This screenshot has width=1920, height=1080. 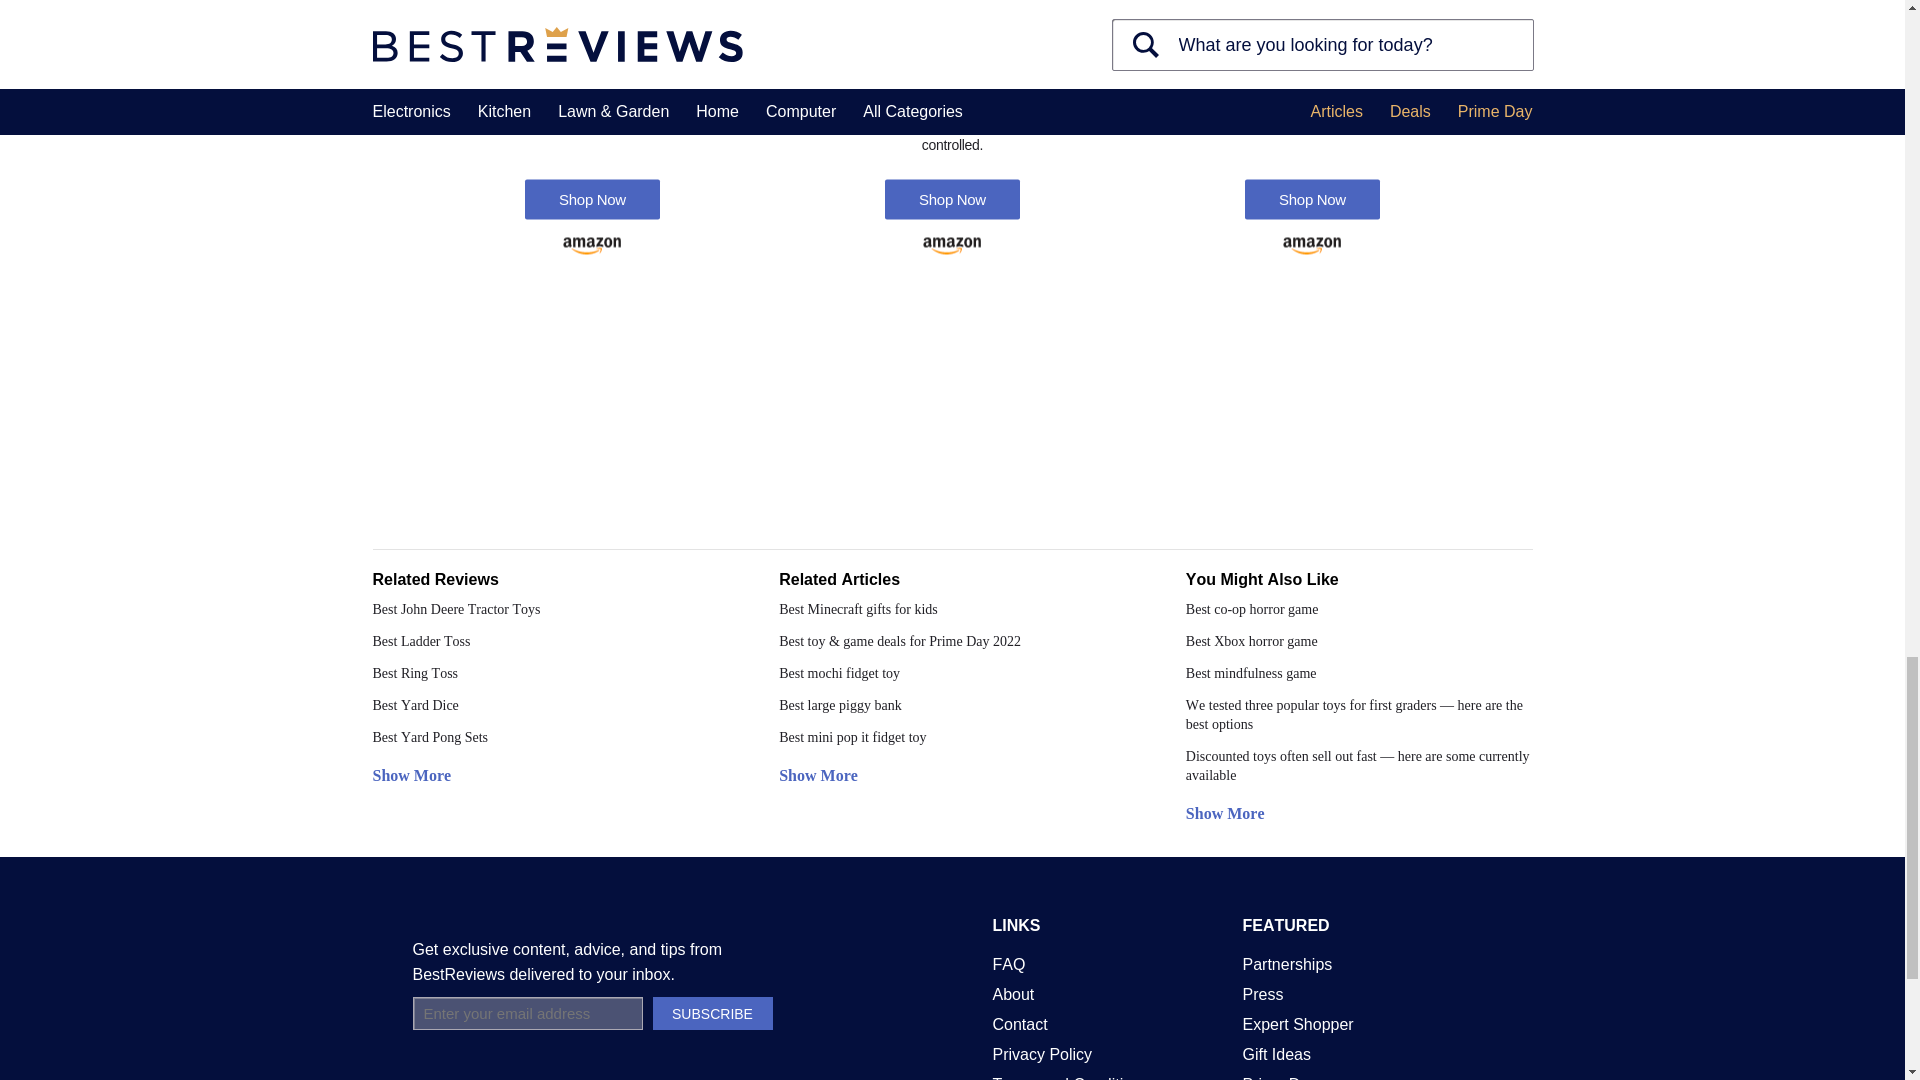 What do you see at coordinates (1019, 1024) in the screenshot?
I see `Contact Us` at bounding box center [1019, 1024].